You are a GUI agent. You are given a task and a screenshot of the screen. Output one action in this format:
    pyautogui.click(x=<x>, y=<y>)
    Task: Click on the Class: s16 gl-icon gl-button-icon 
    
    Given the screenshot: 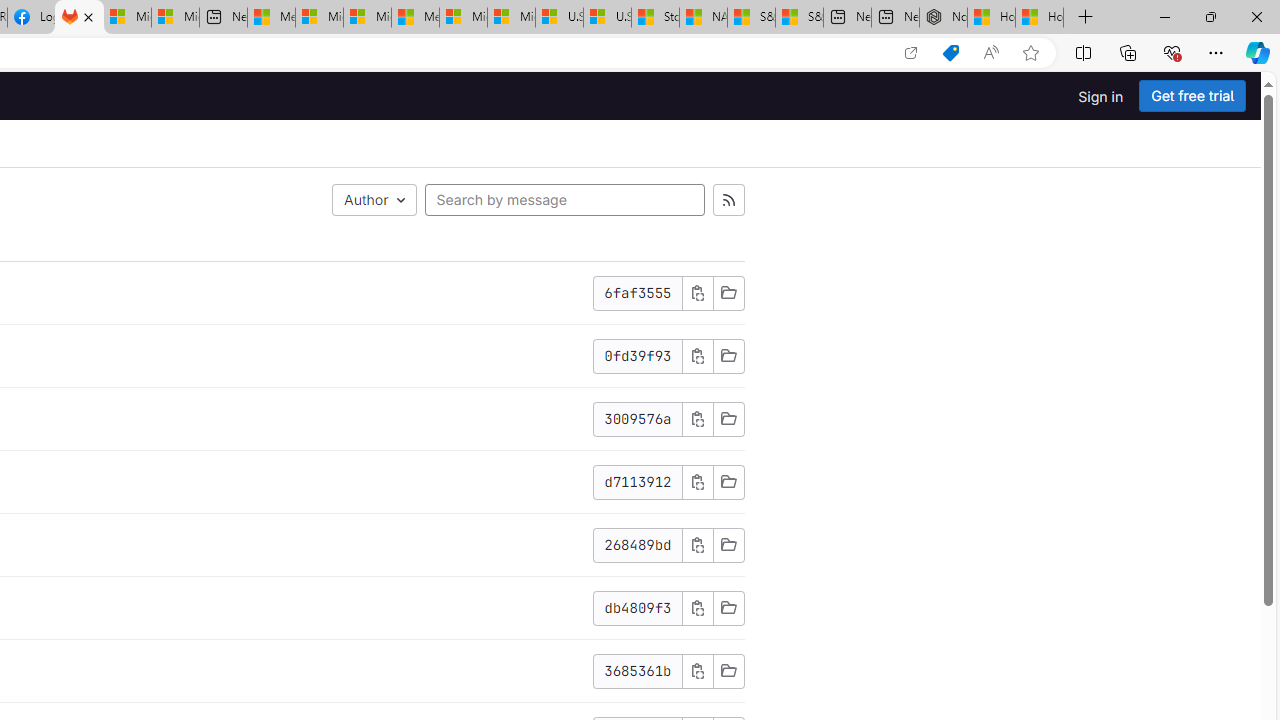 What is the action you would take?
    pyautogui.click(x=697, y=670)
    